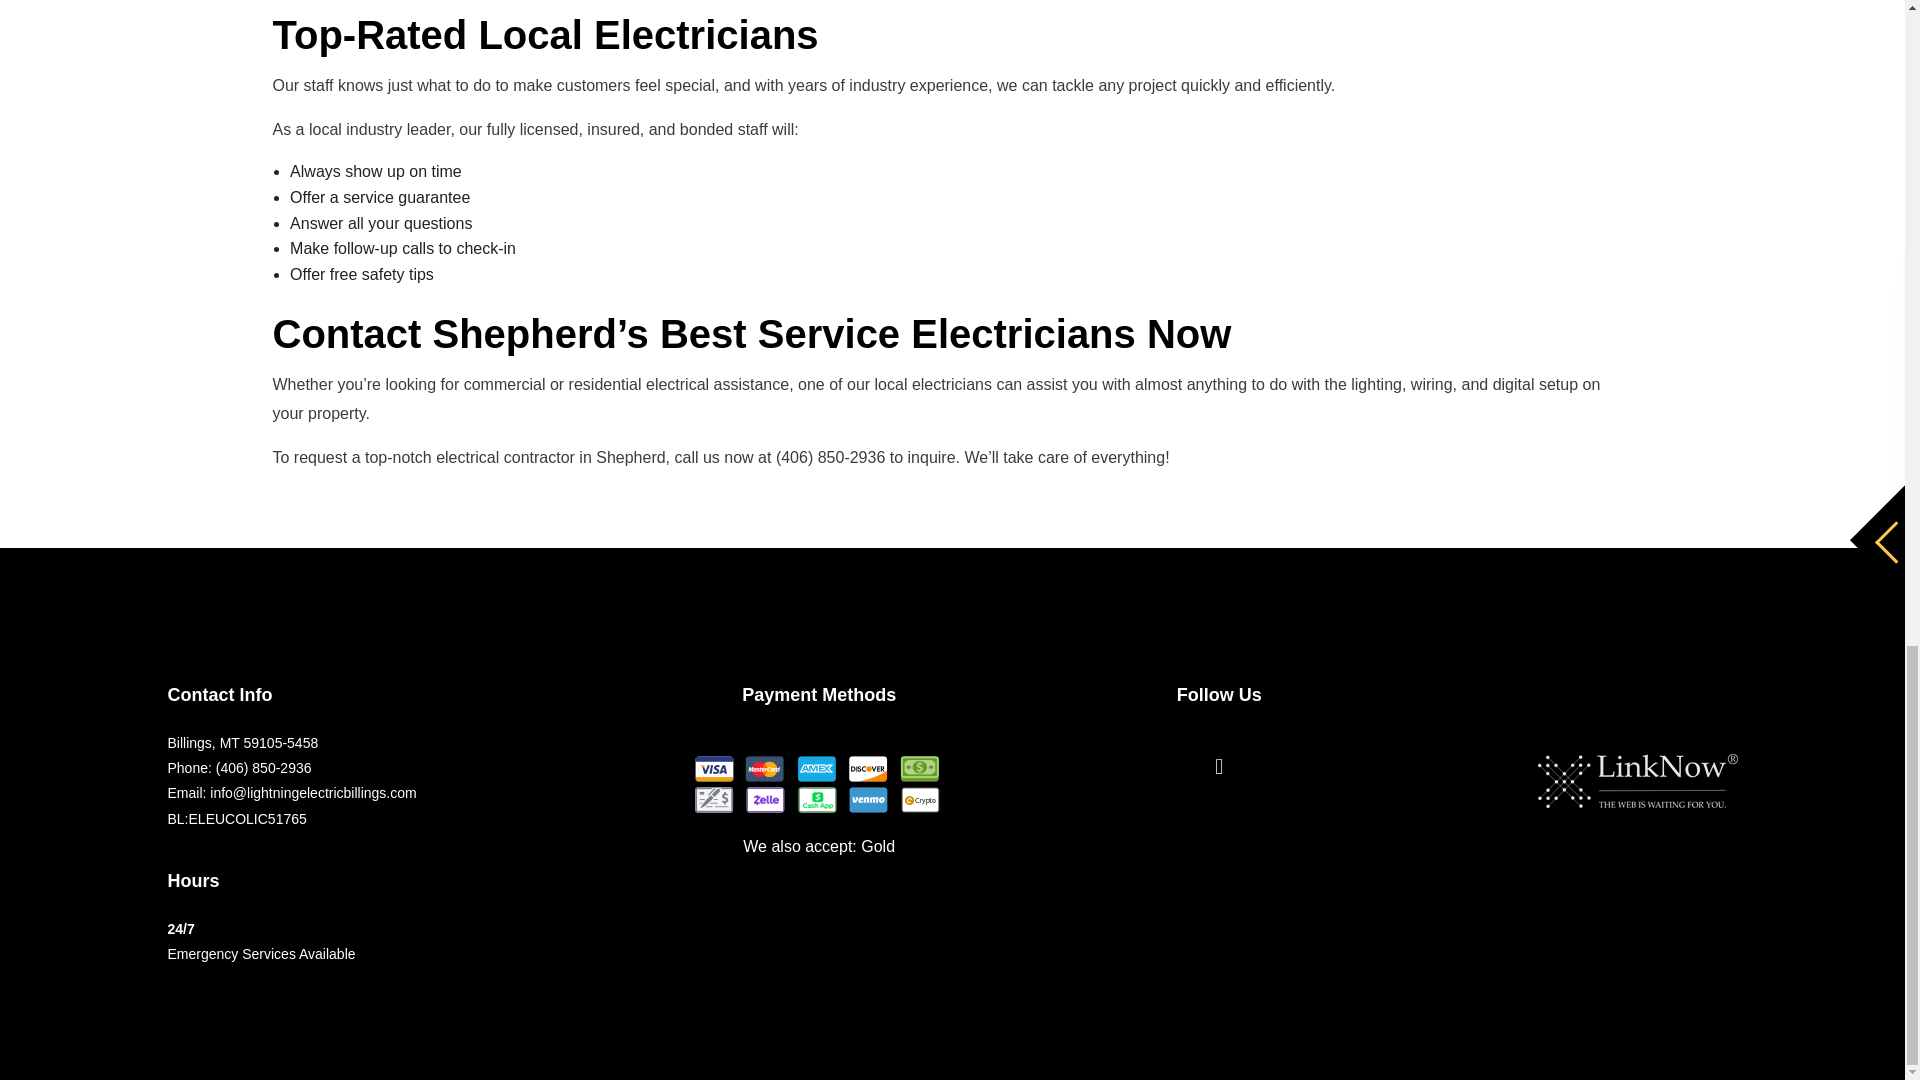 This screenshot has width=1920, height=1080. What do you see at coordinates (764, 768) in the screenshot?
I see `Mastercard` at bounding box center [764, 768].